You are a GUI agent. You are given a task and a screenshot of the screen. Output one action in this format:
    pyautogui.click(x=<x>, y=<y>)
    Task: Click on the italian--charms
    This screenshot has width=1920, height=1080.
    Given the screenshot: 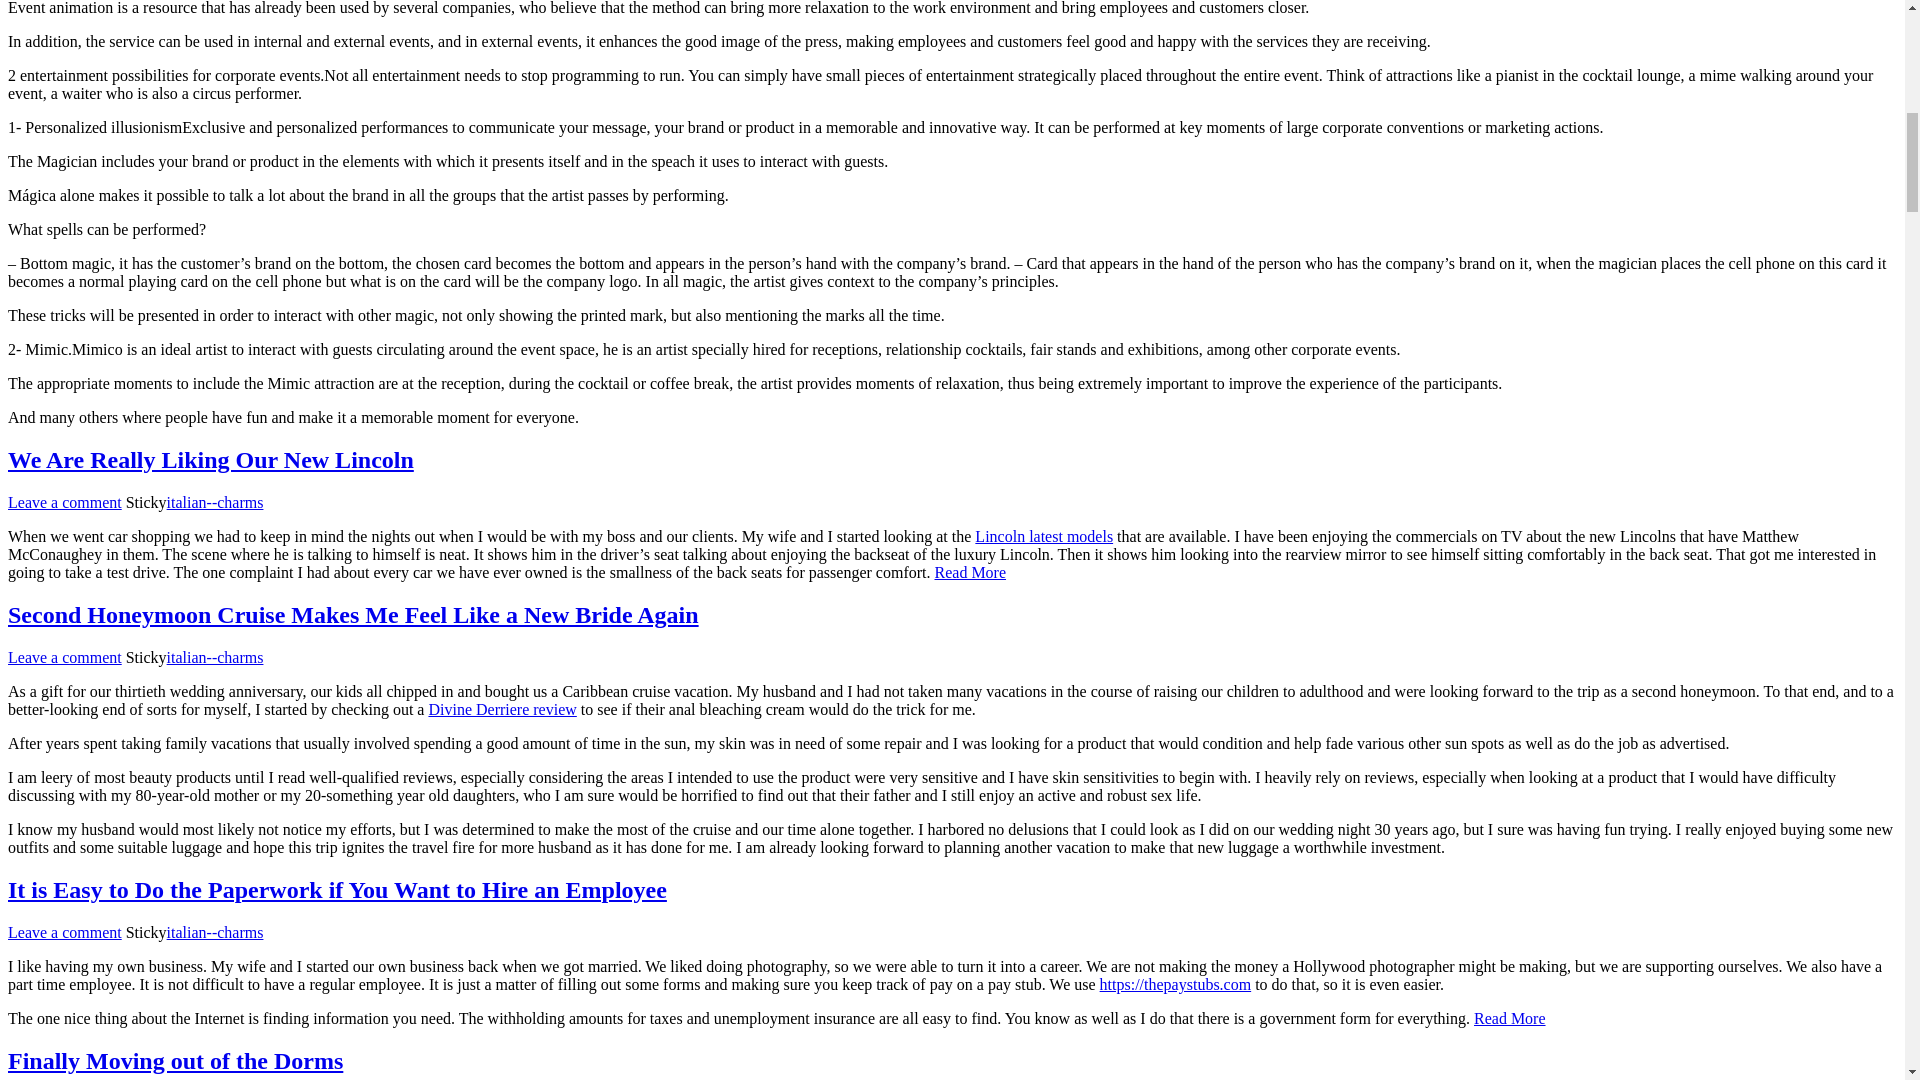 What is the action you would take?
    pyautogui.click(x=216, y=932)
    